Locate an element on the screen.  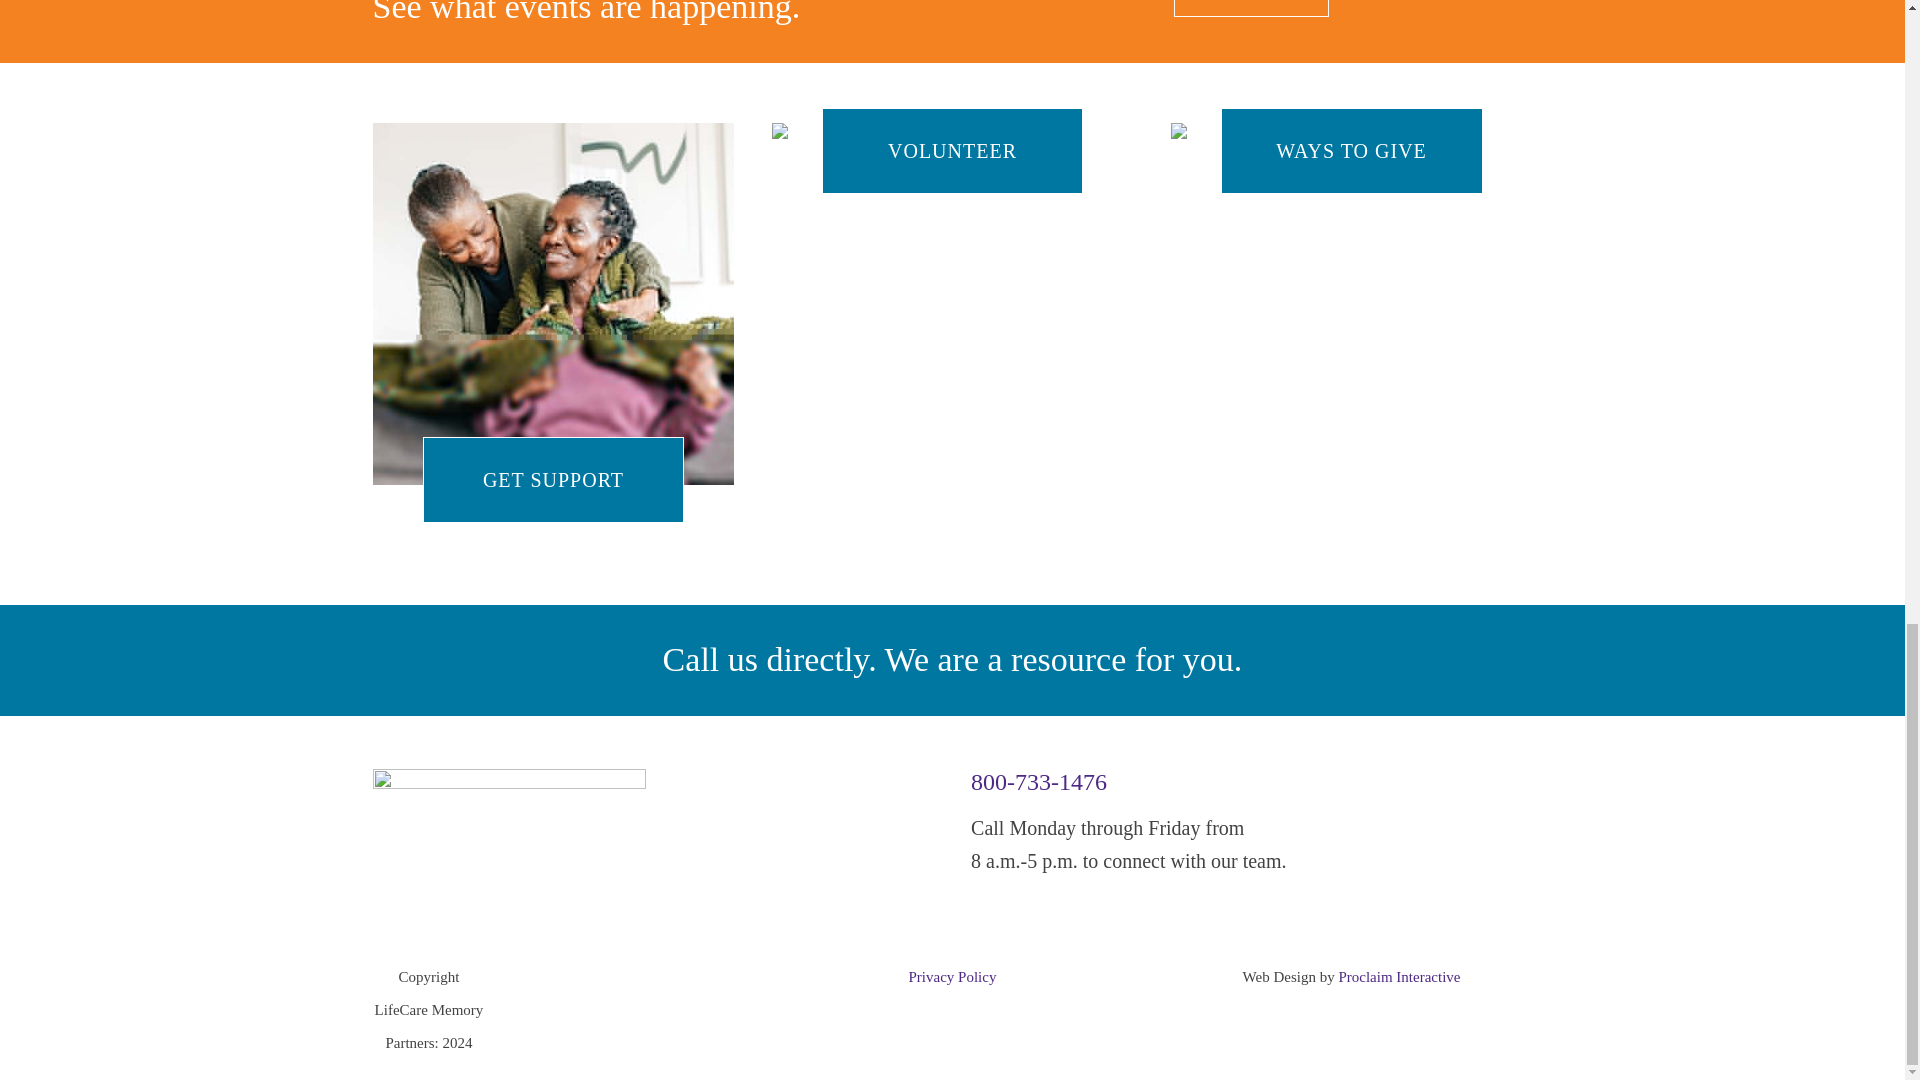
WAYS TO GIVE is located at coordinates (1352, 139).